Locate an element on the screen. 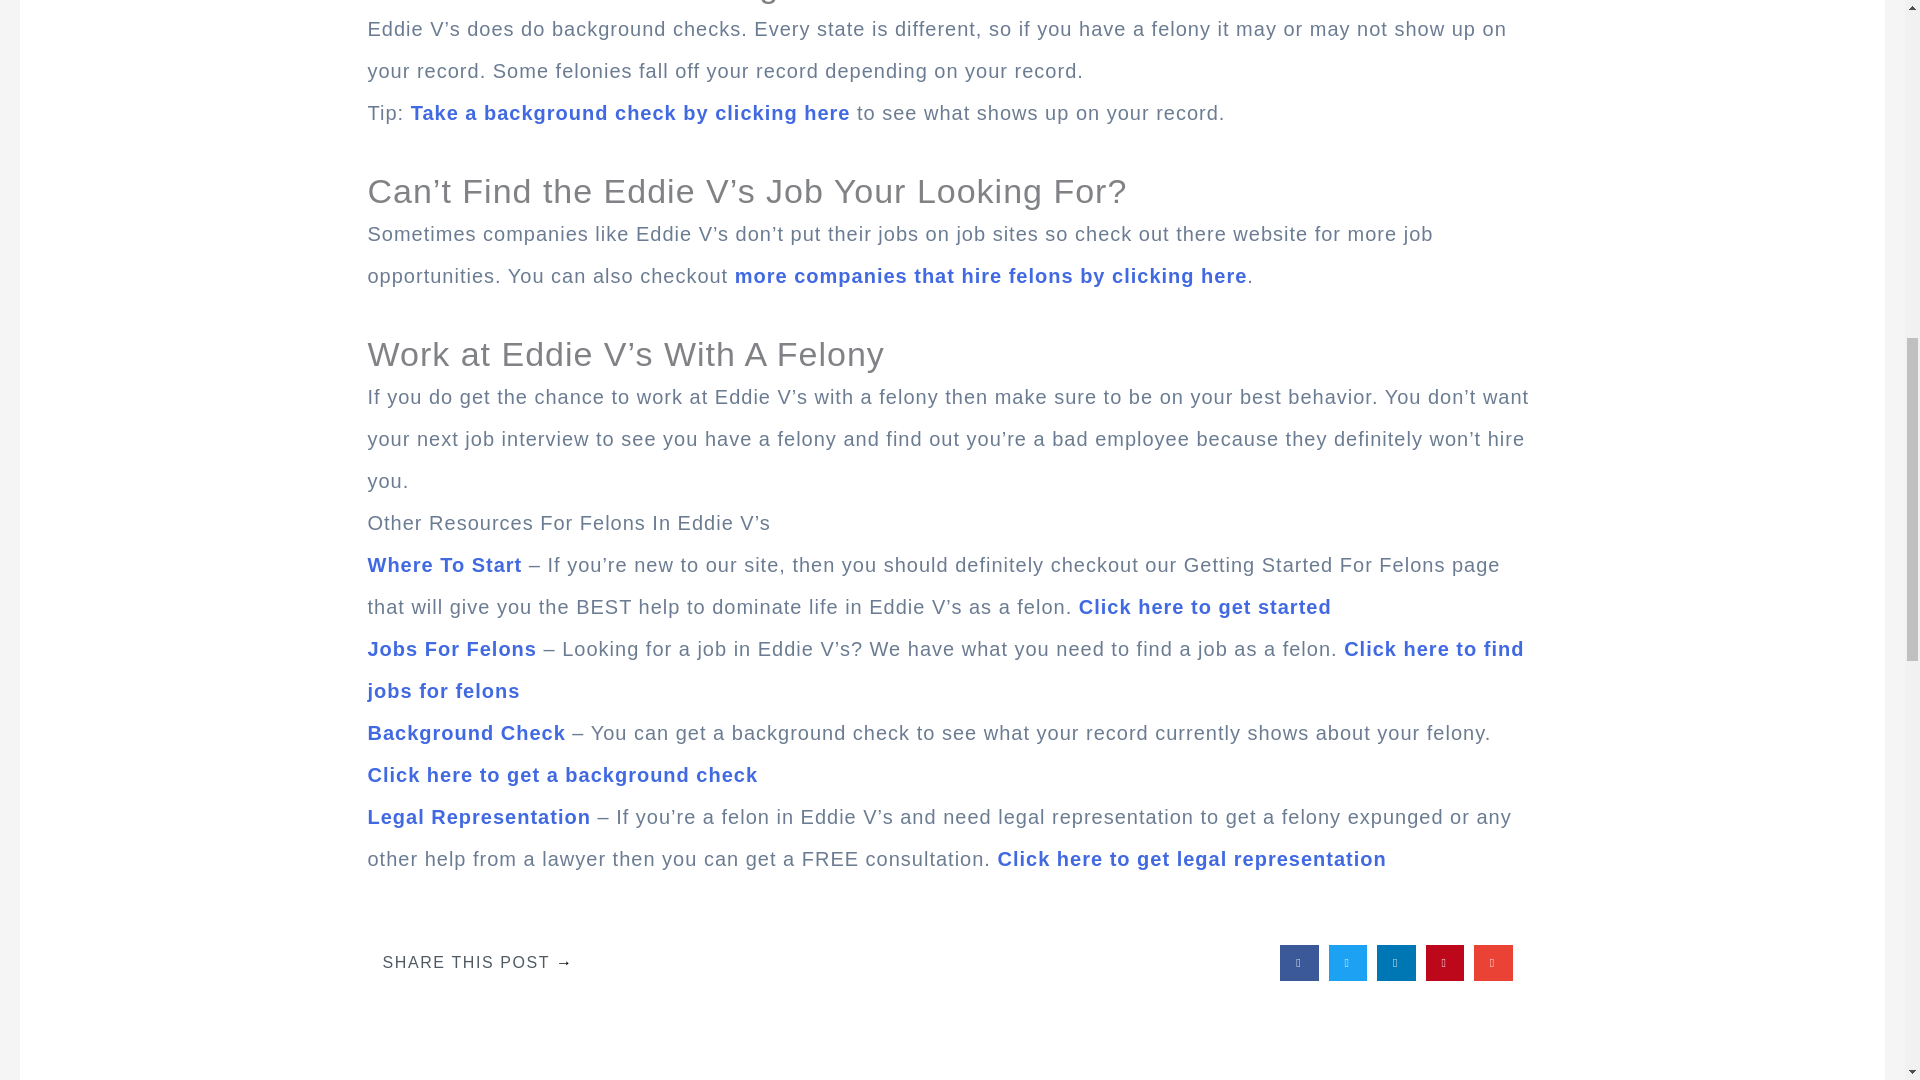 The height and width of the screenshot is (1080, 1920). Take a background check by clicking here is located at coordinates (630, 112).